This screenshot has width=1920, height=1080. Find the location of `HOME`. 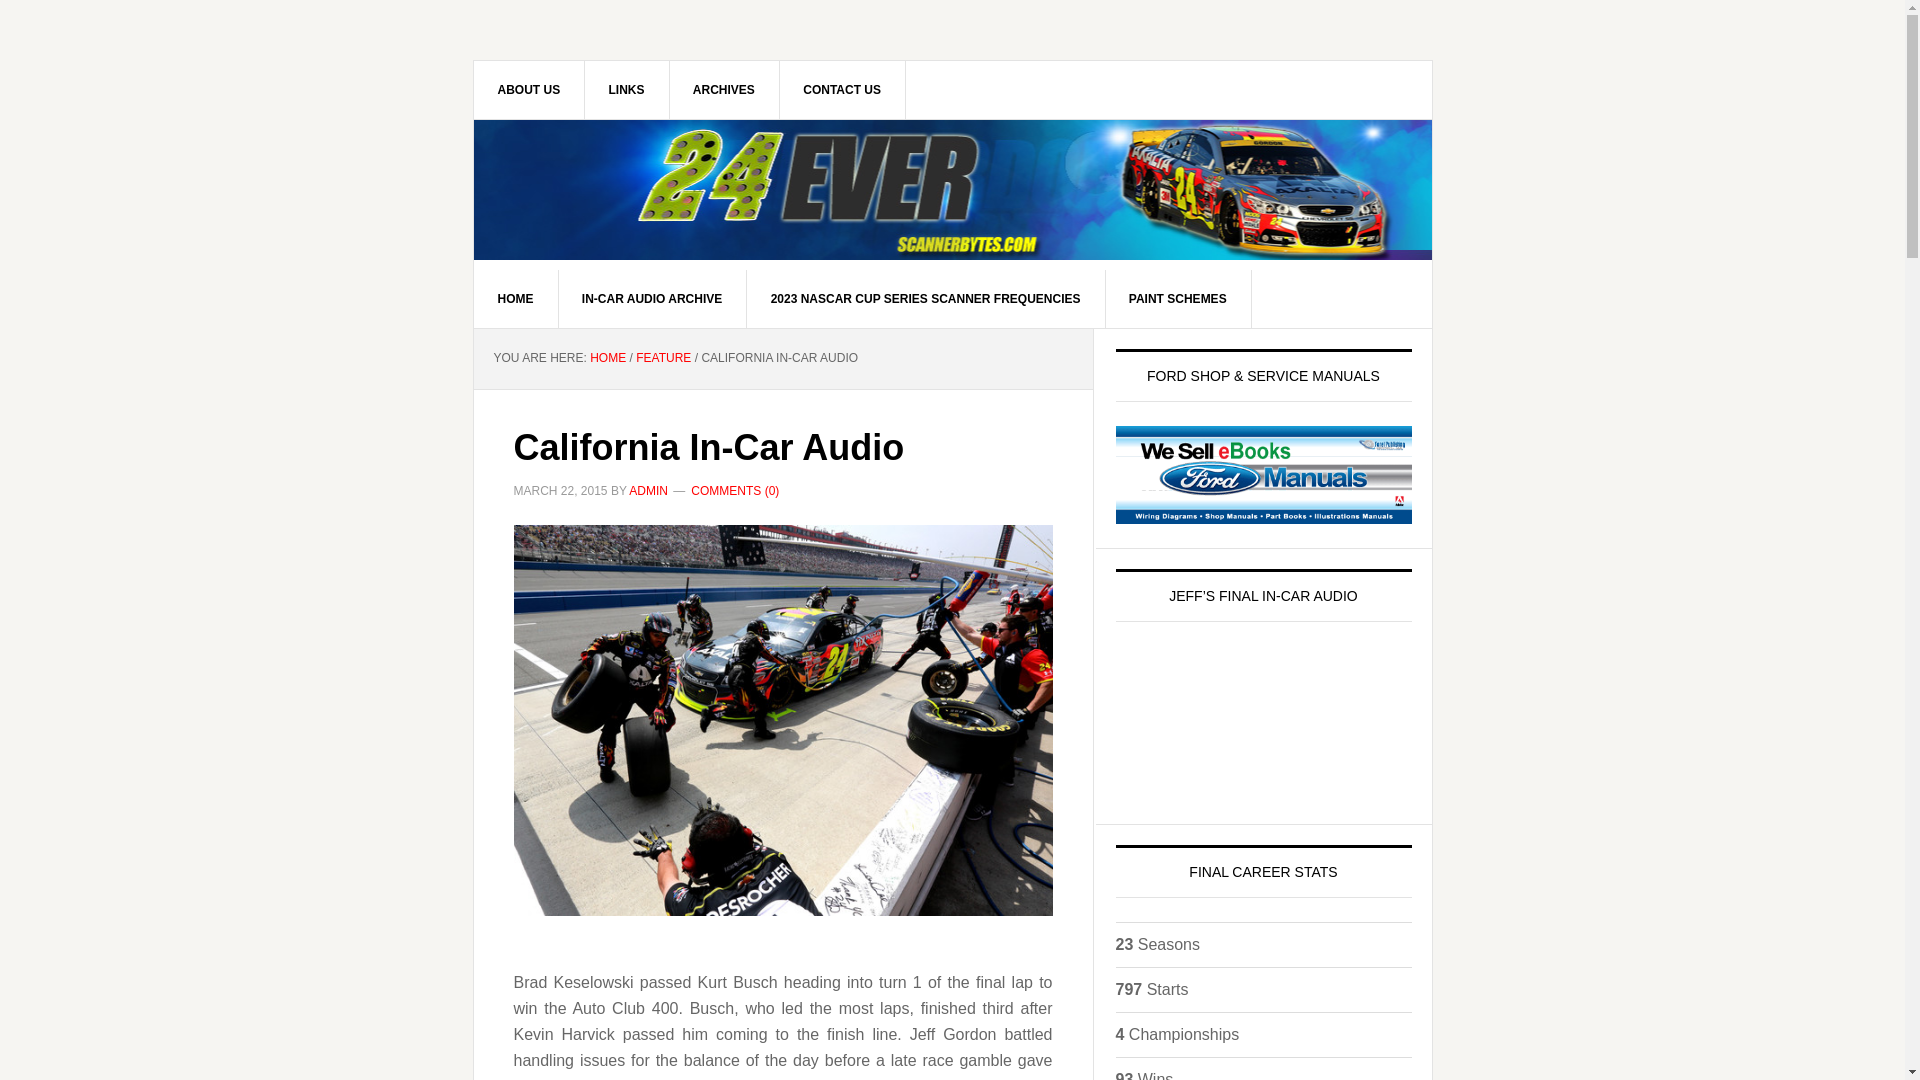

HOME is located at coordinates (607, 358).